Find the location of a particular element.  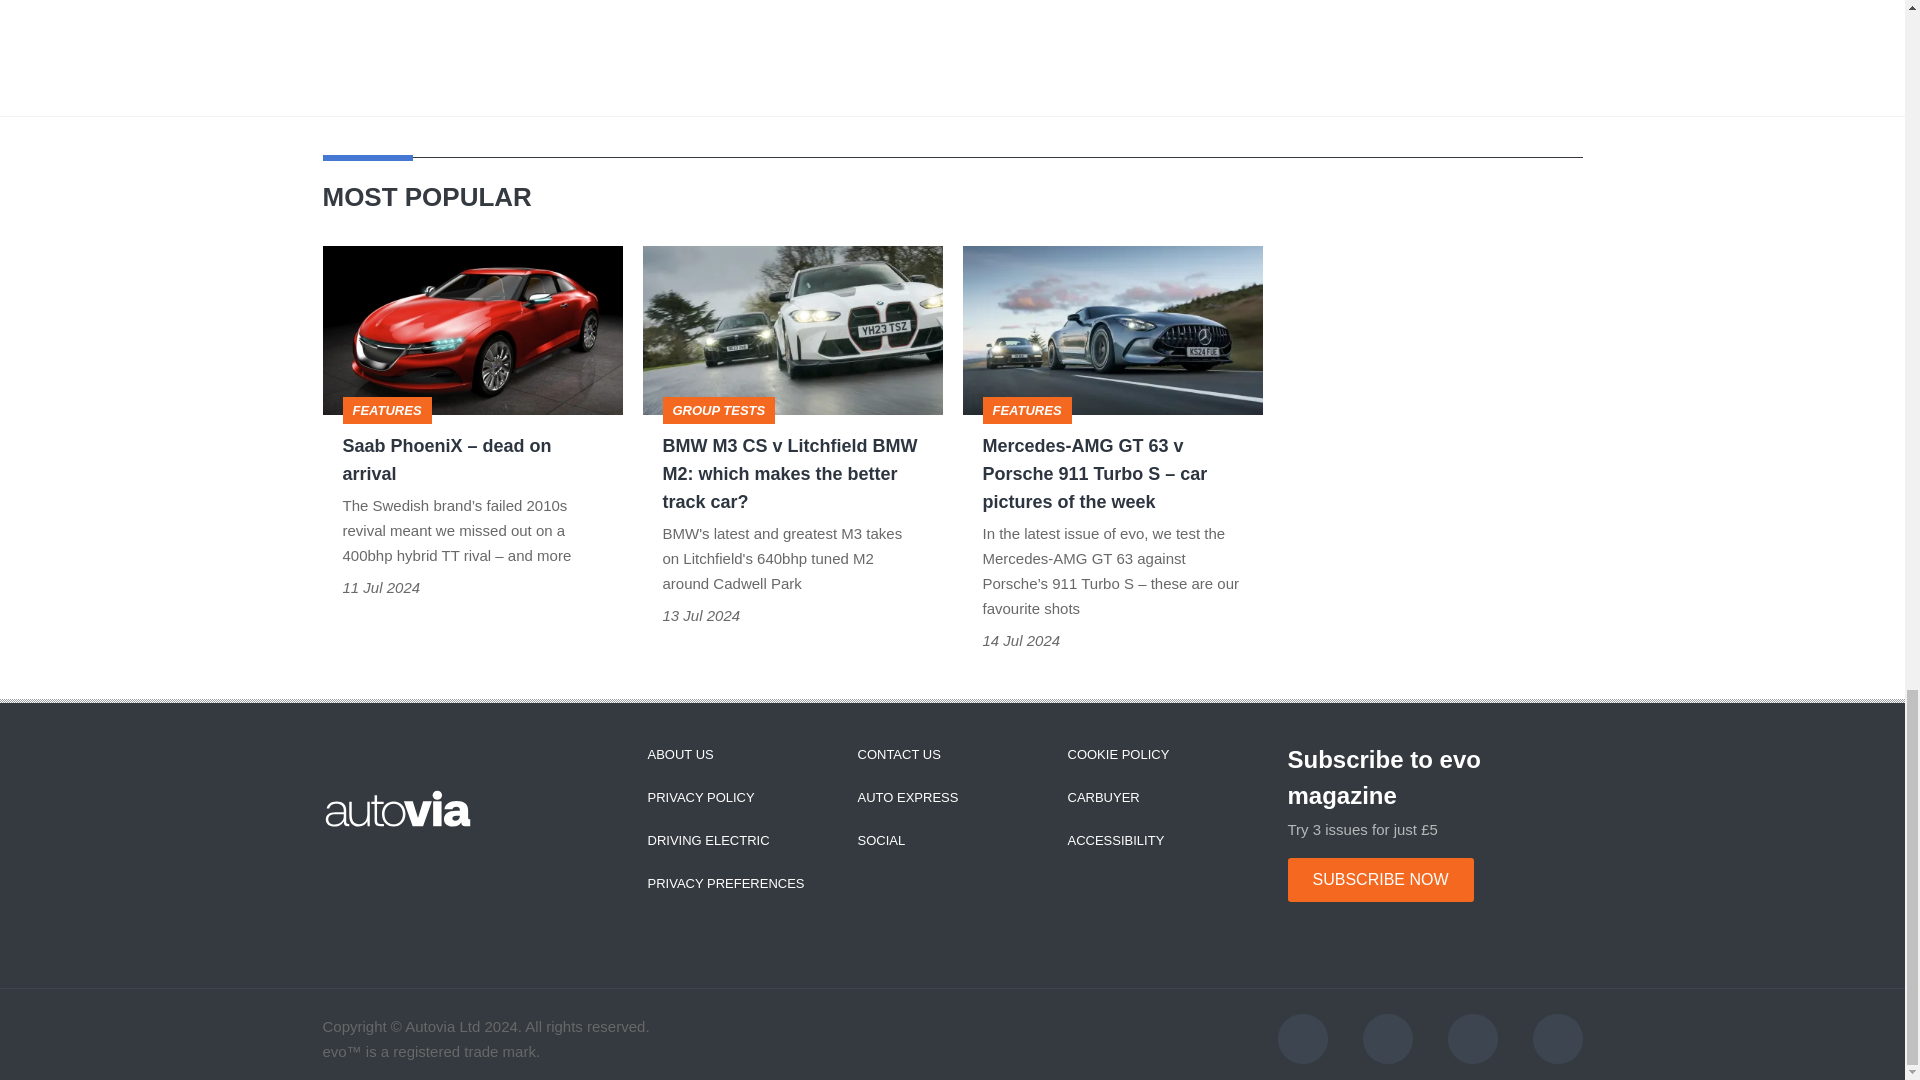

CONTACT US is located at coordinates (899, 754).